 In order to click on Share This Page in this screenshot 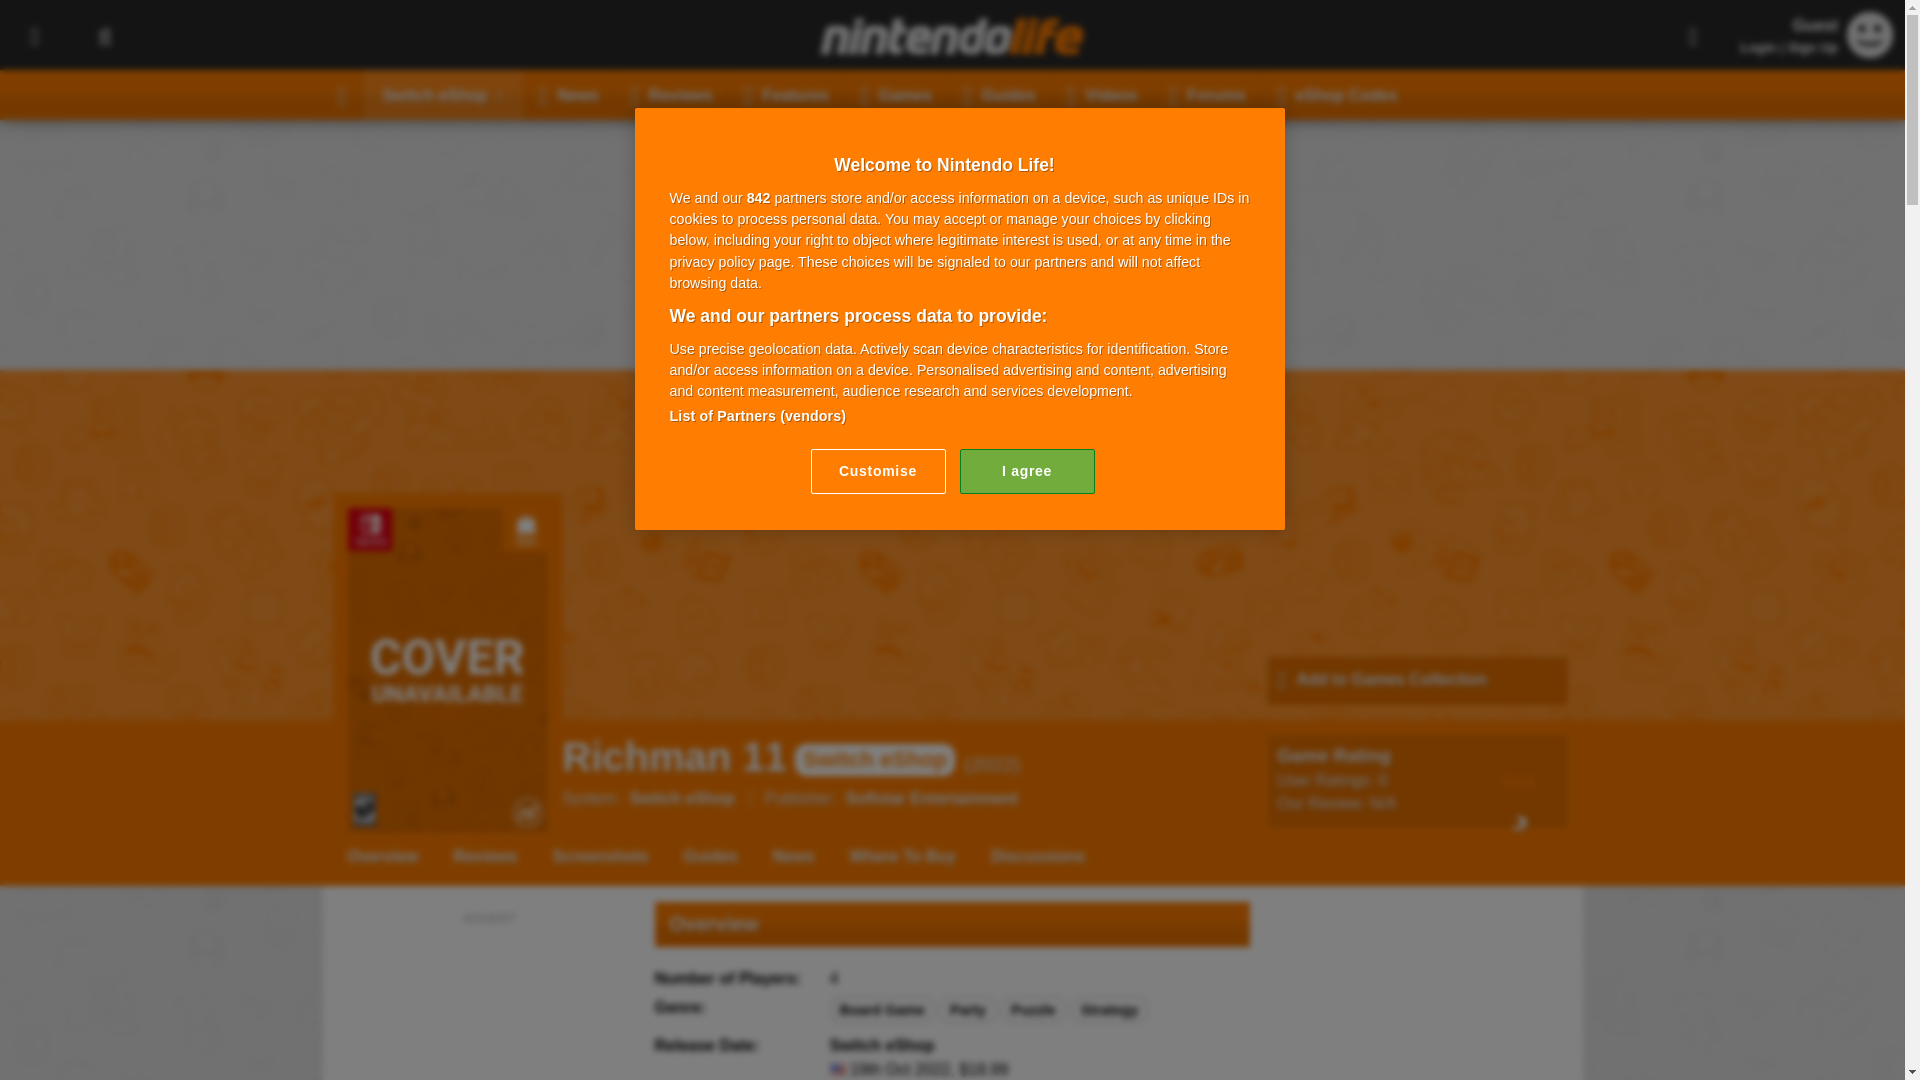, I will do `click(1693, 35)`.